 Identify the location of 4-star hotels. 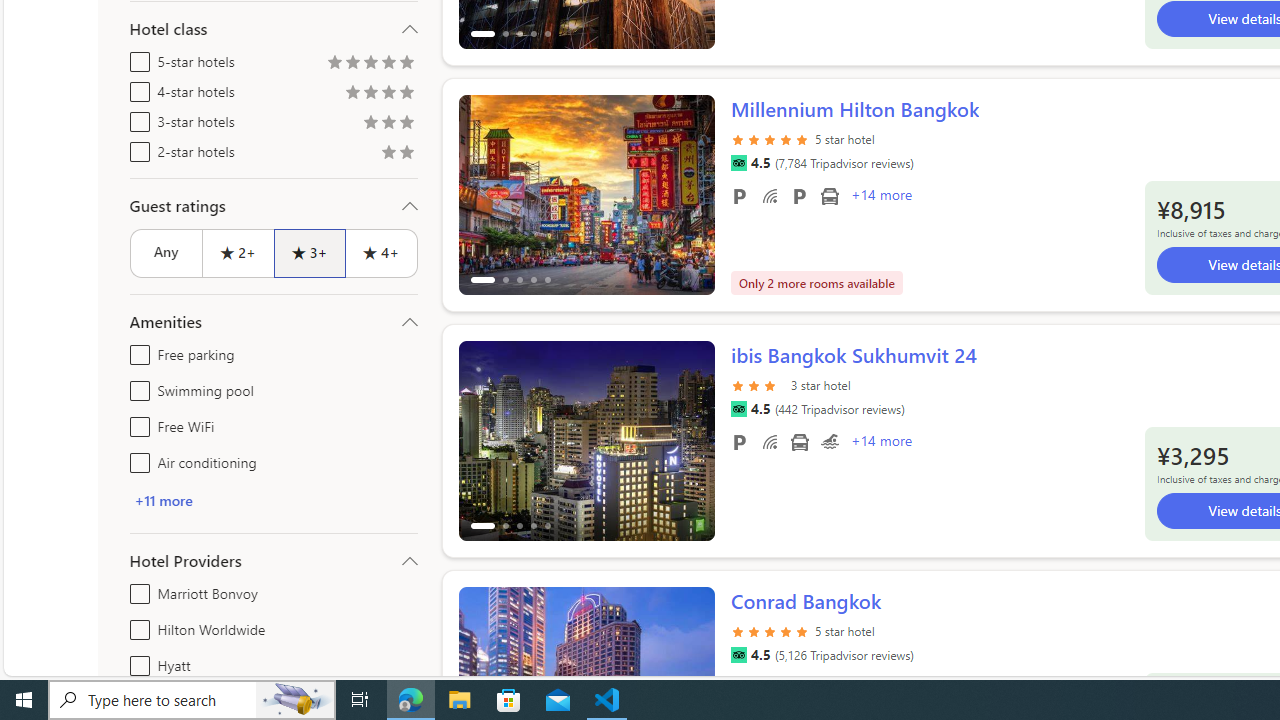
(136, 88).